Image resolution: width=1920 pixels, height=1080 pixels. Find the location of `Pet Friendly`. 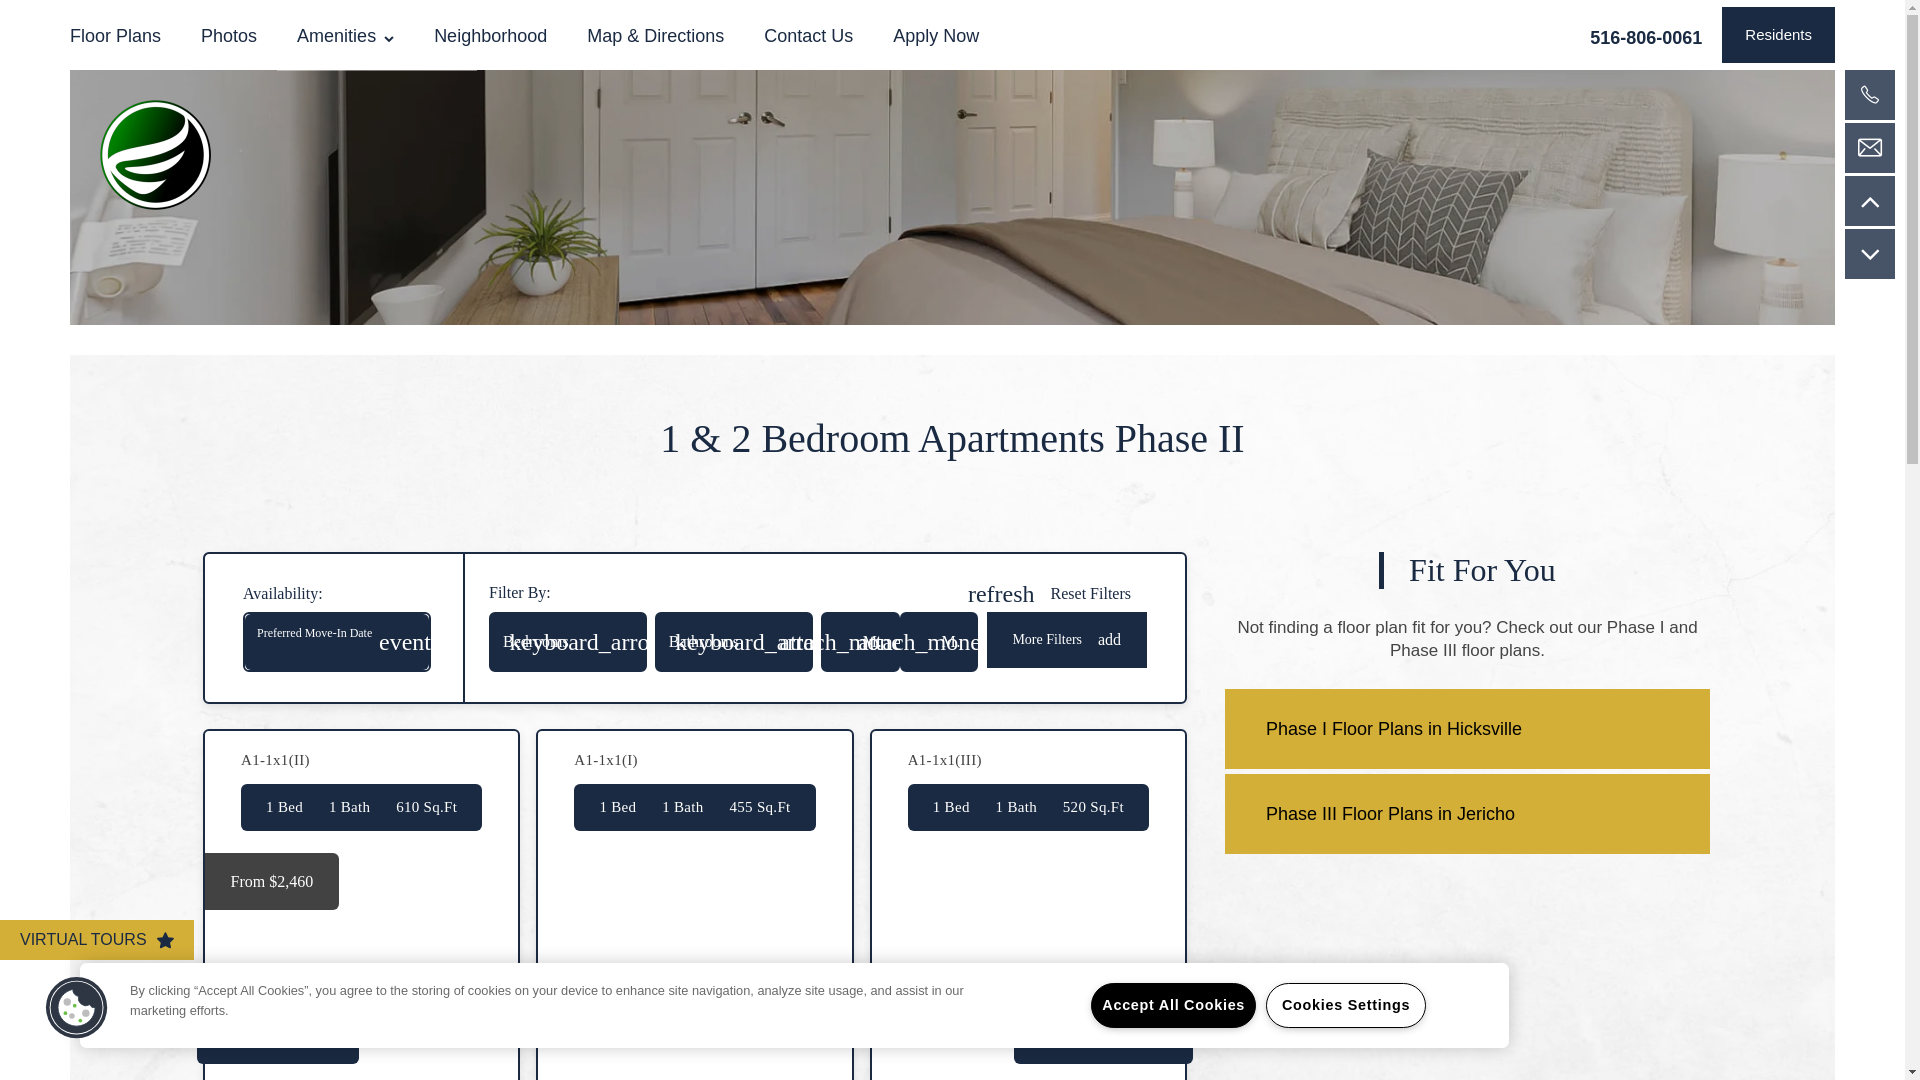

Pet Friendly is located at coordinates (376, 38).